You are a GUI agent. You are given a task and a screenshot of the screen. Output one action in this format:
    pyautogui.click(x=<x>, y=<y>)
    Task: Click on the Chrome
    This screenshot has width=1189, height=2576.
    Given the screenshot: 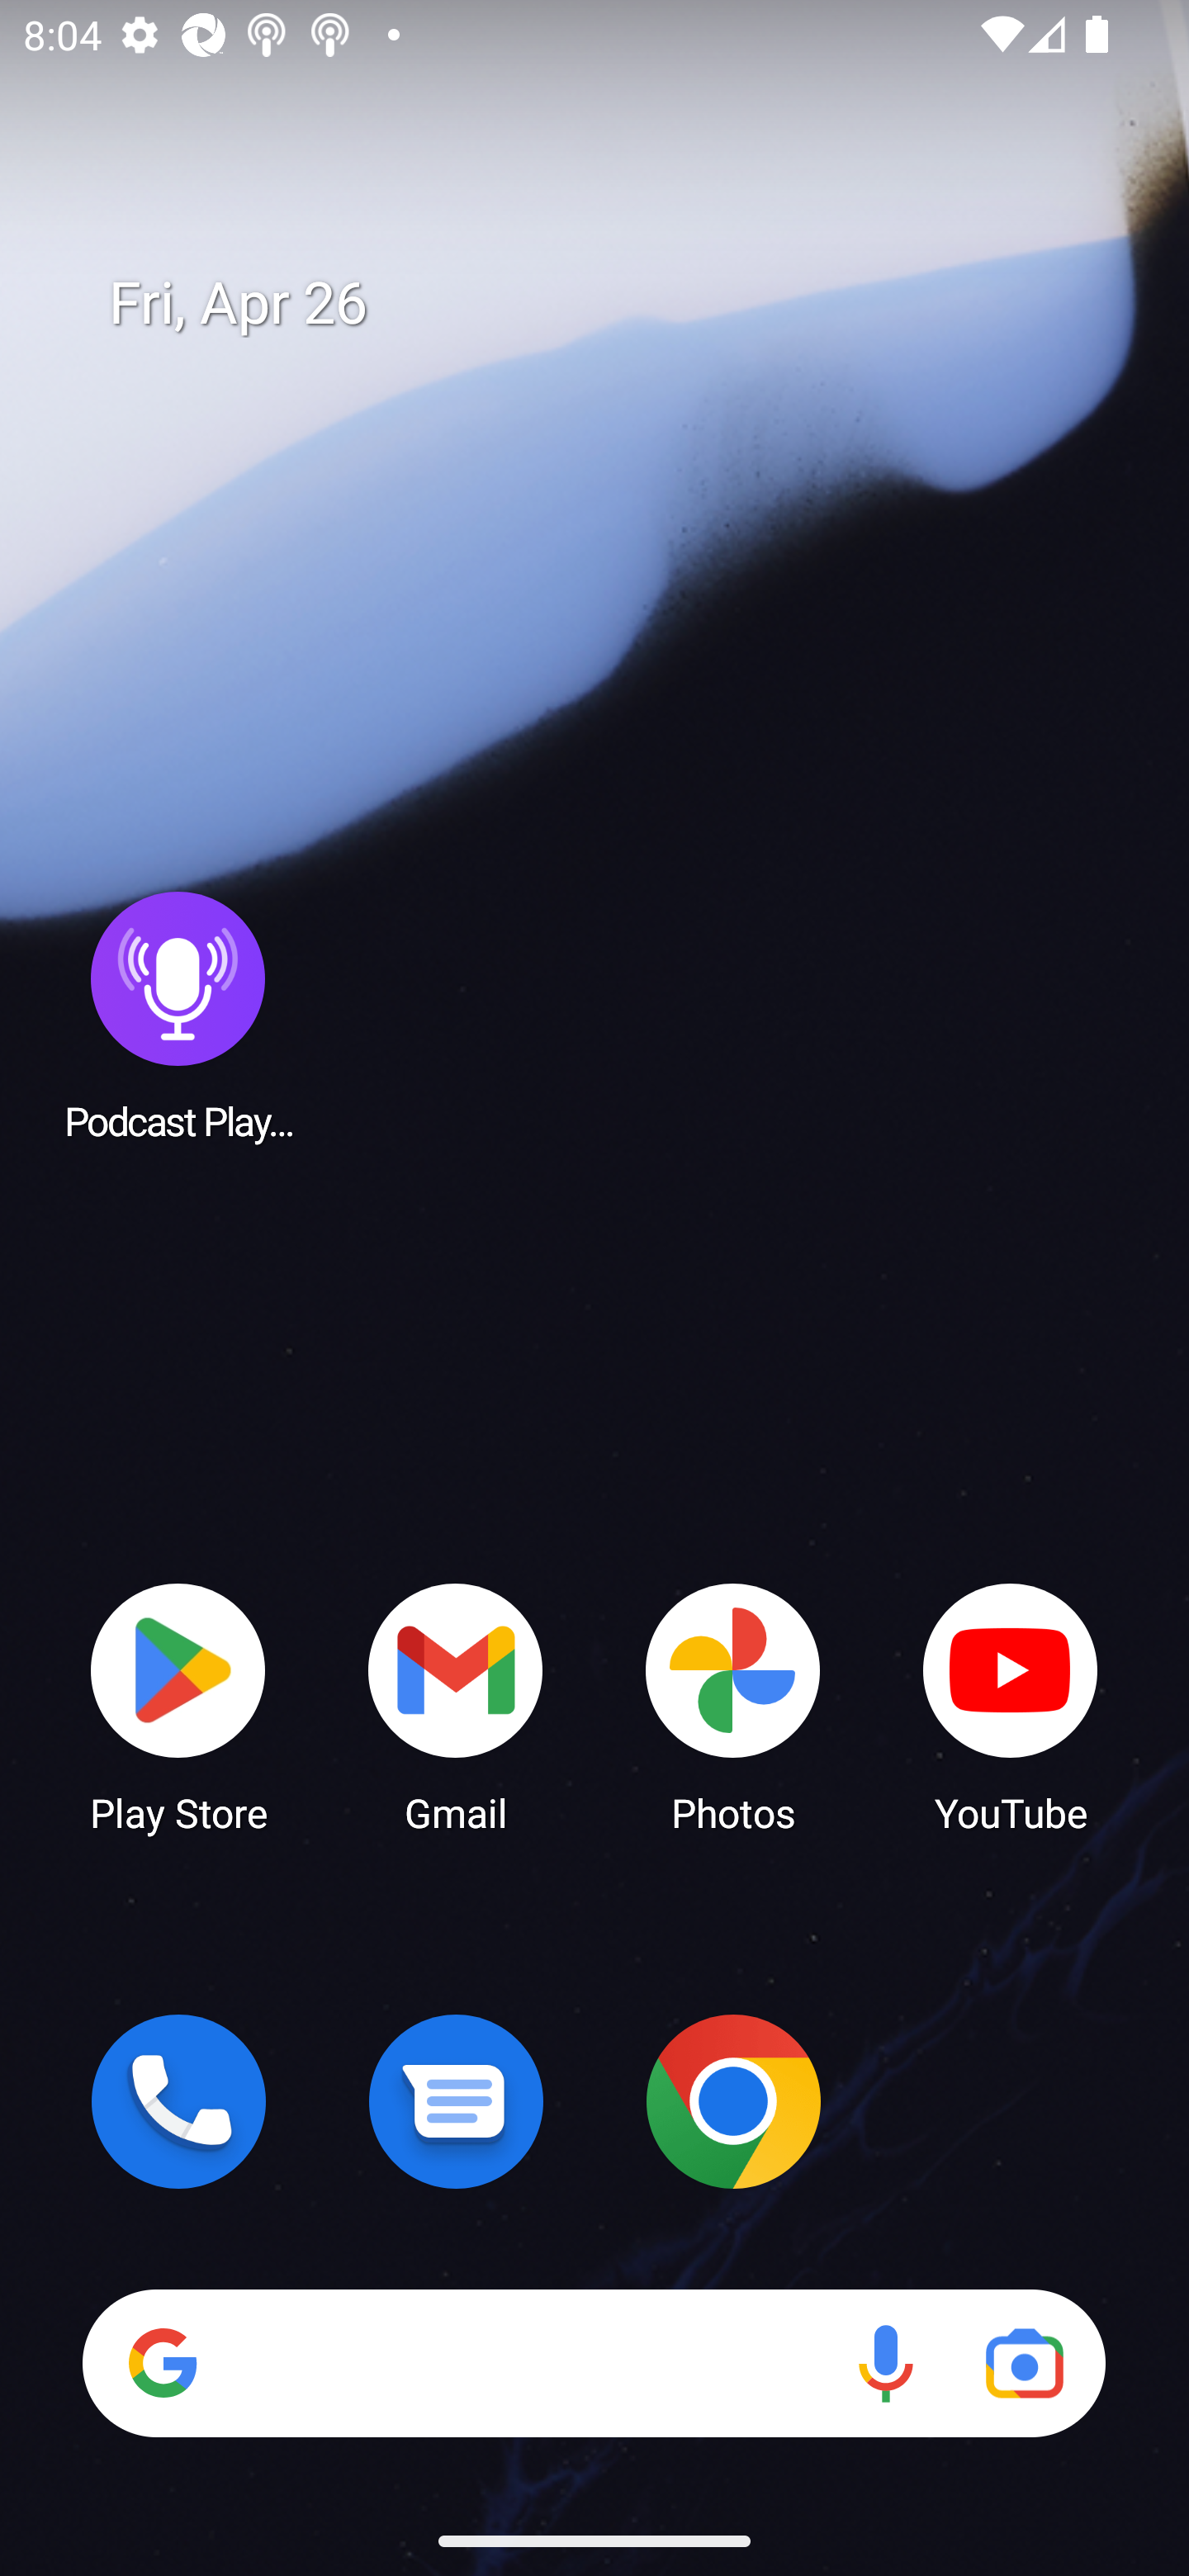 What is the action you would take?
    pyautogui.click(x=733, y=2101)
    